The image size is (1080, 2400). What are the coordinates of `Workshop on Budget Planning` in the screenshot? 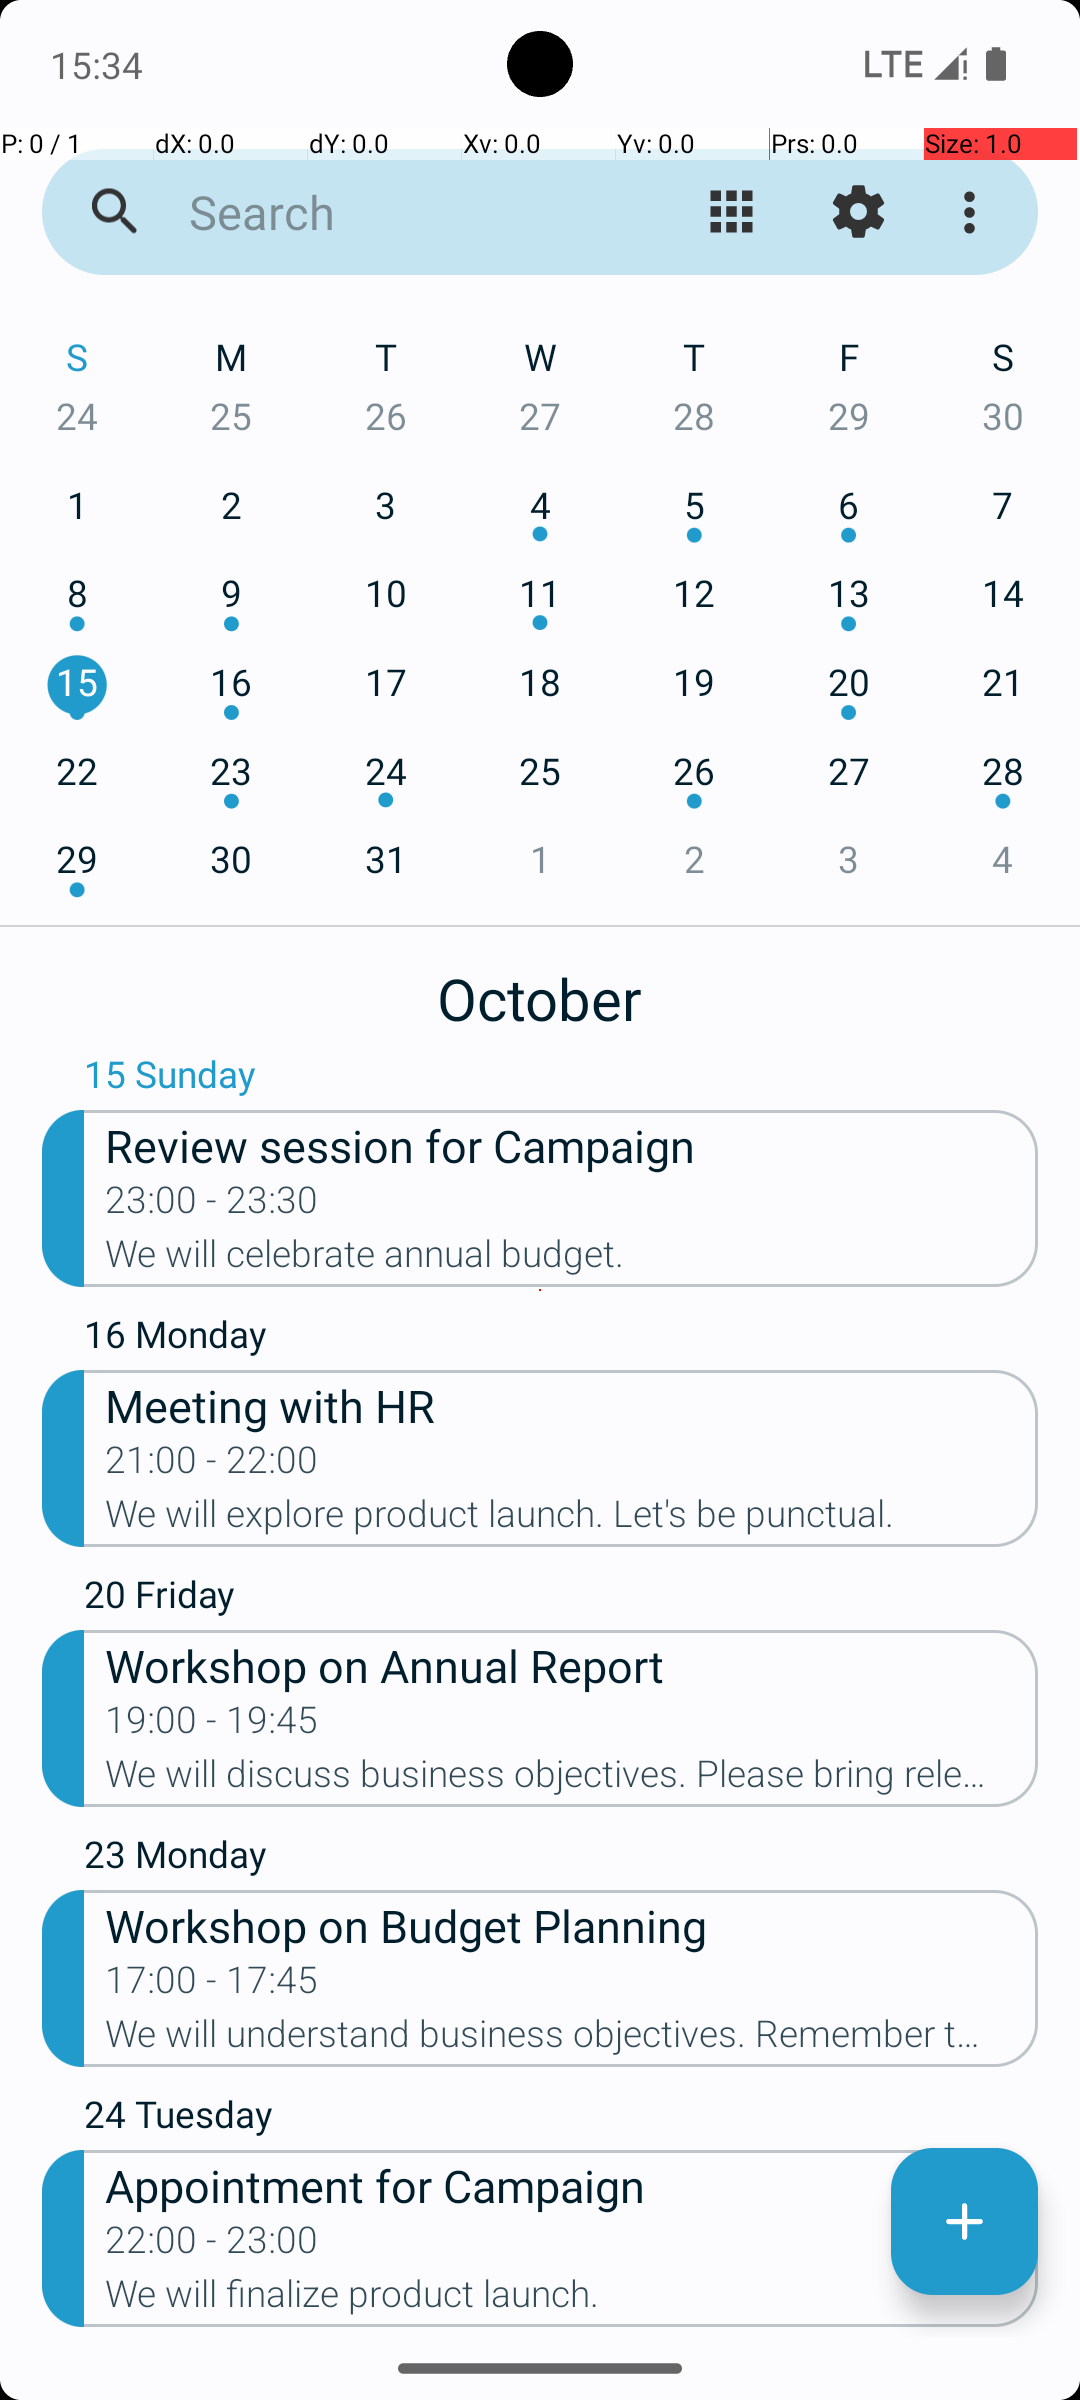 It's located at (572, 1924).